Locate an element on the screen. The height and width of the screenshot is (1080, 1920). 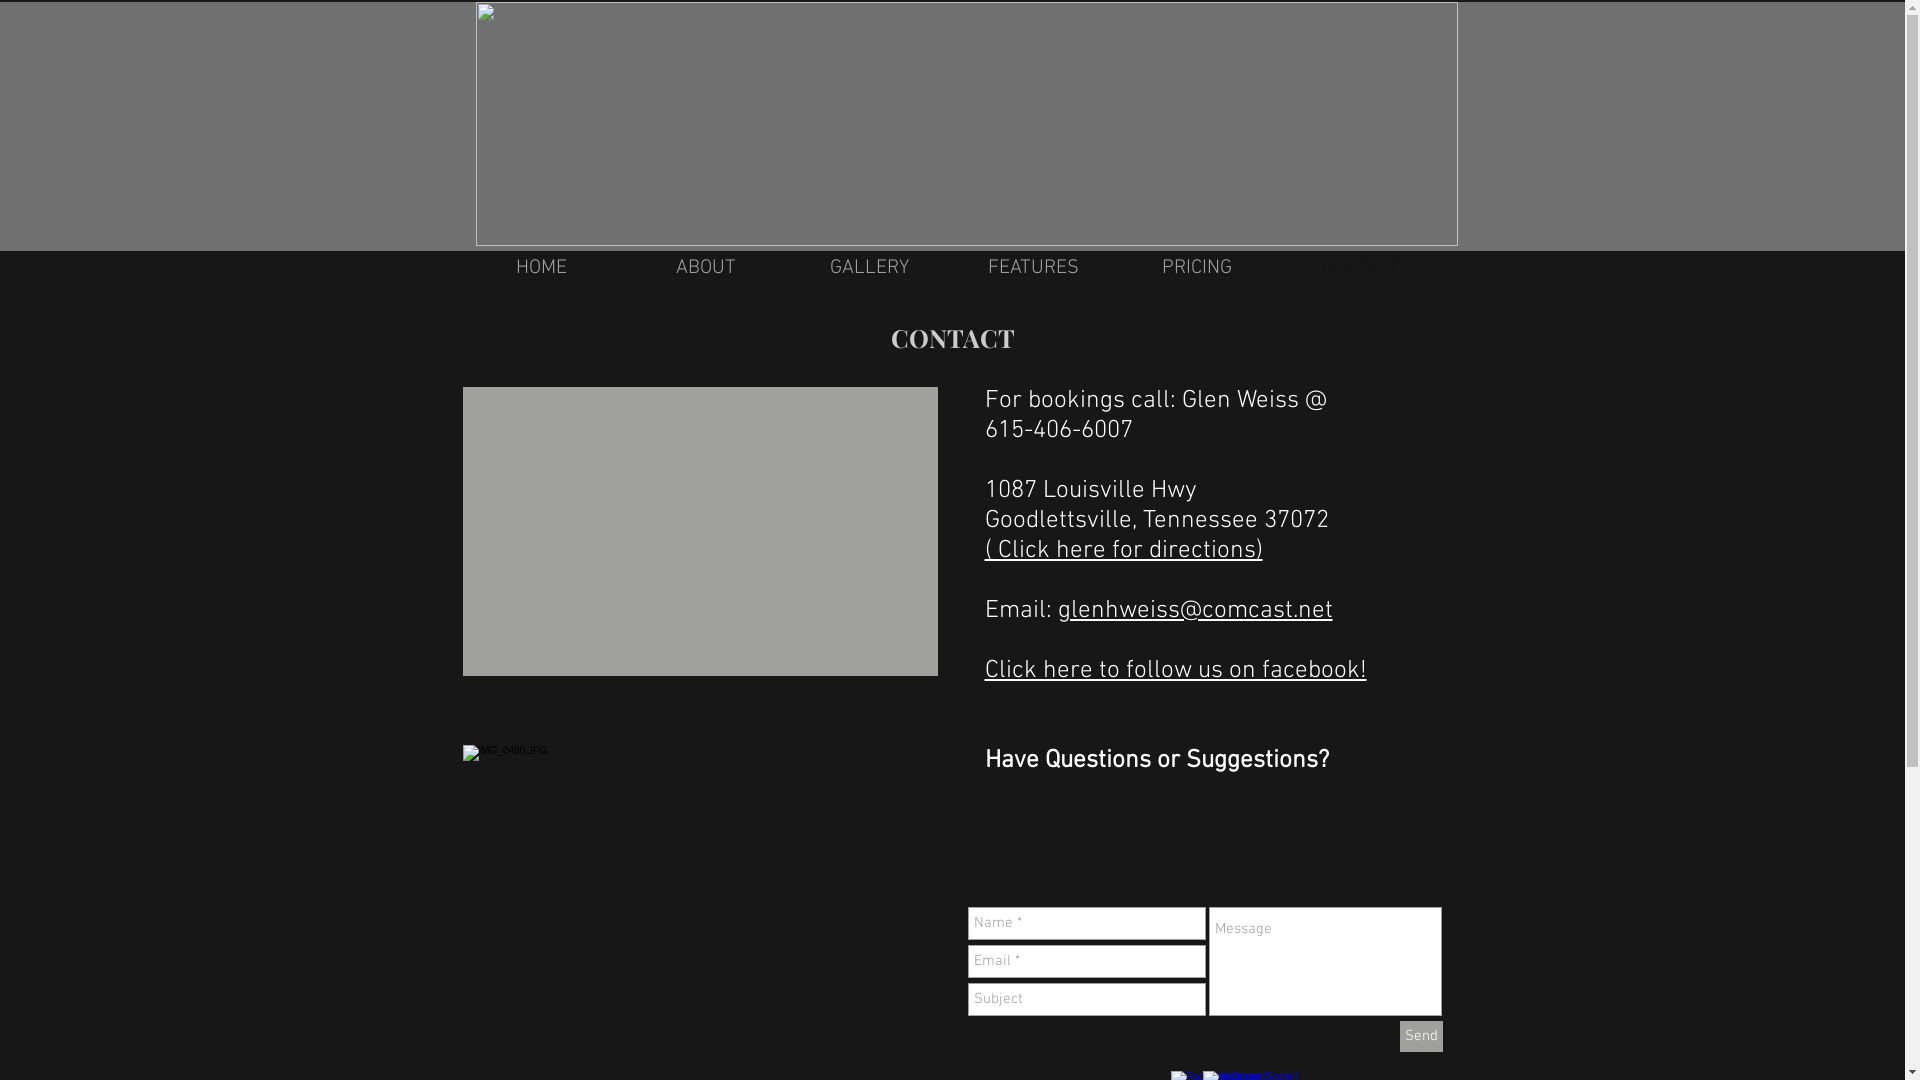
HOME is located at coordinates (542, 268).